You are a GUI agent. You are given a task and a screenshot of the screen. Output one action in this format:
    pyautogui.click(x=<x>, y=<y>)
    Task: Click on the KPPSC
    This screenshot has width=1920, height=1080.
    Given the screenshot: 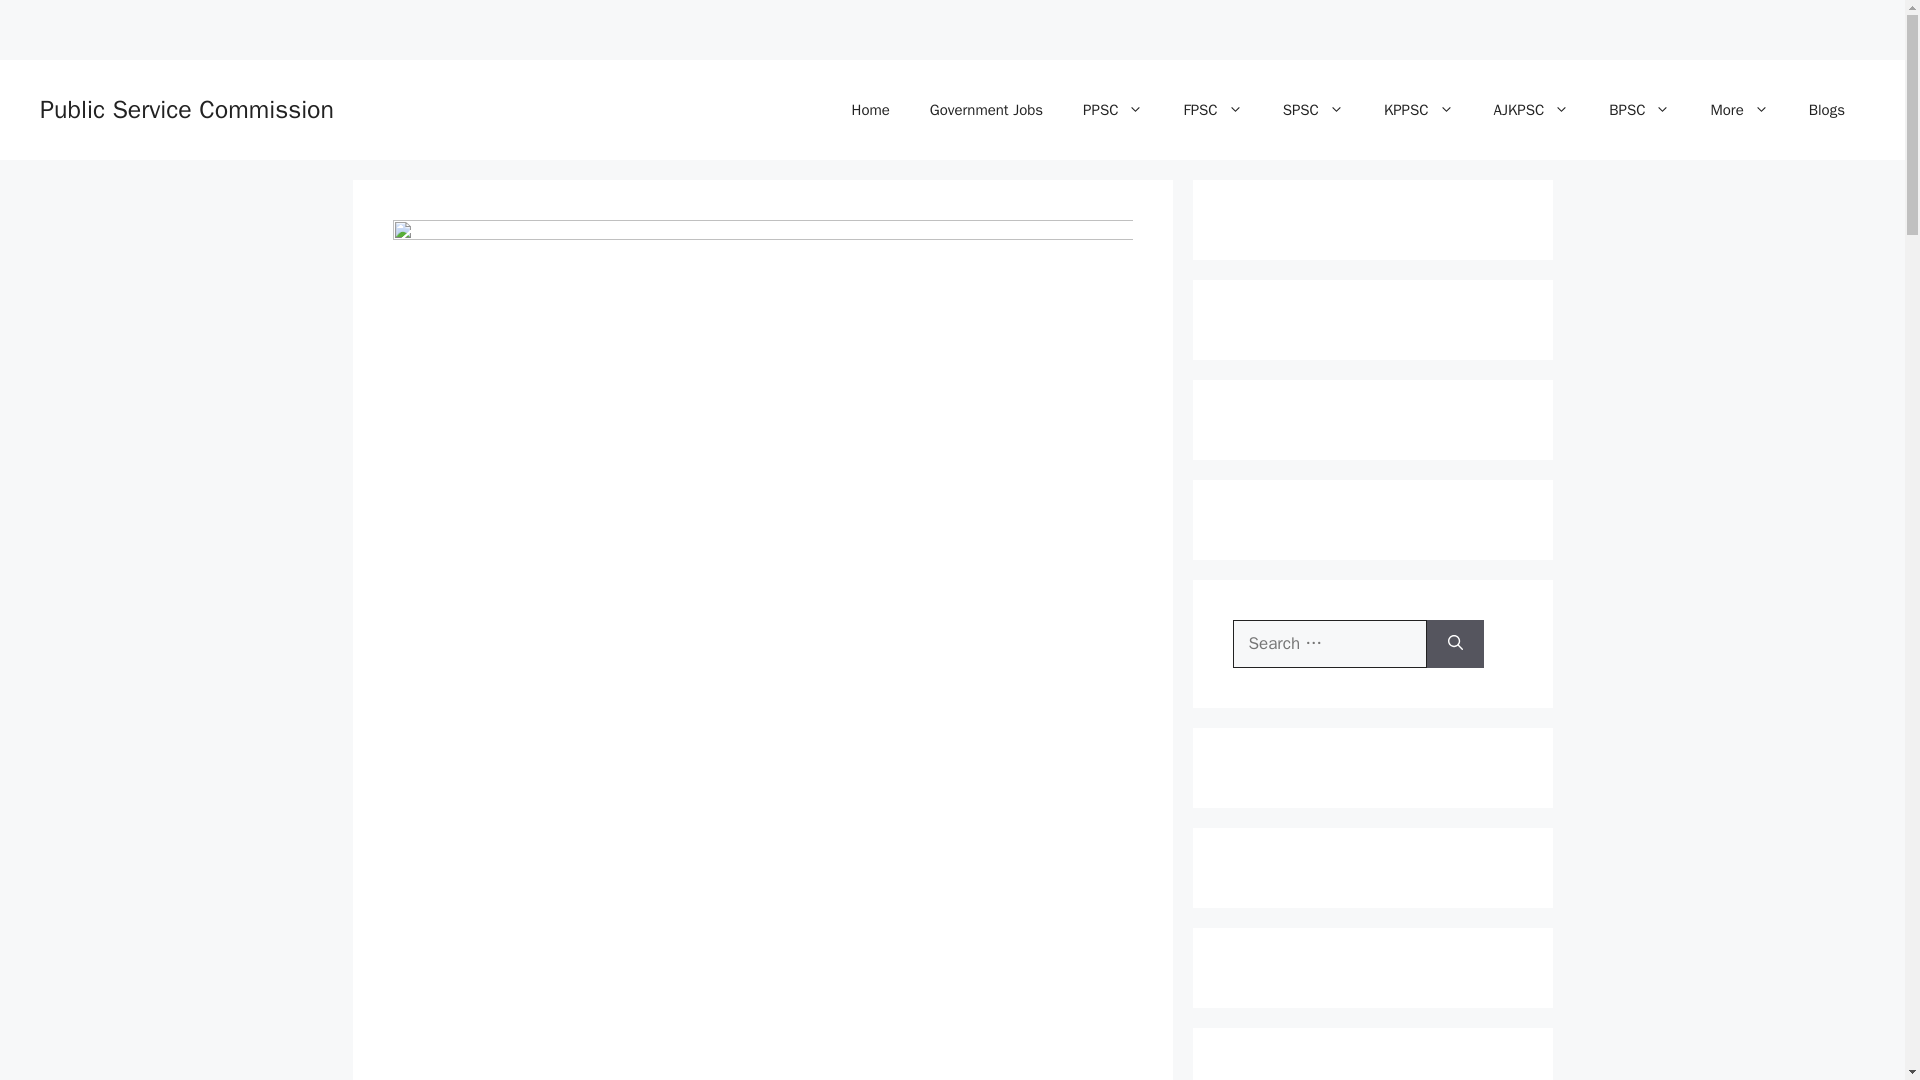 What is the action you would take?
    pyautogui.click(x=1418, y=110)
    